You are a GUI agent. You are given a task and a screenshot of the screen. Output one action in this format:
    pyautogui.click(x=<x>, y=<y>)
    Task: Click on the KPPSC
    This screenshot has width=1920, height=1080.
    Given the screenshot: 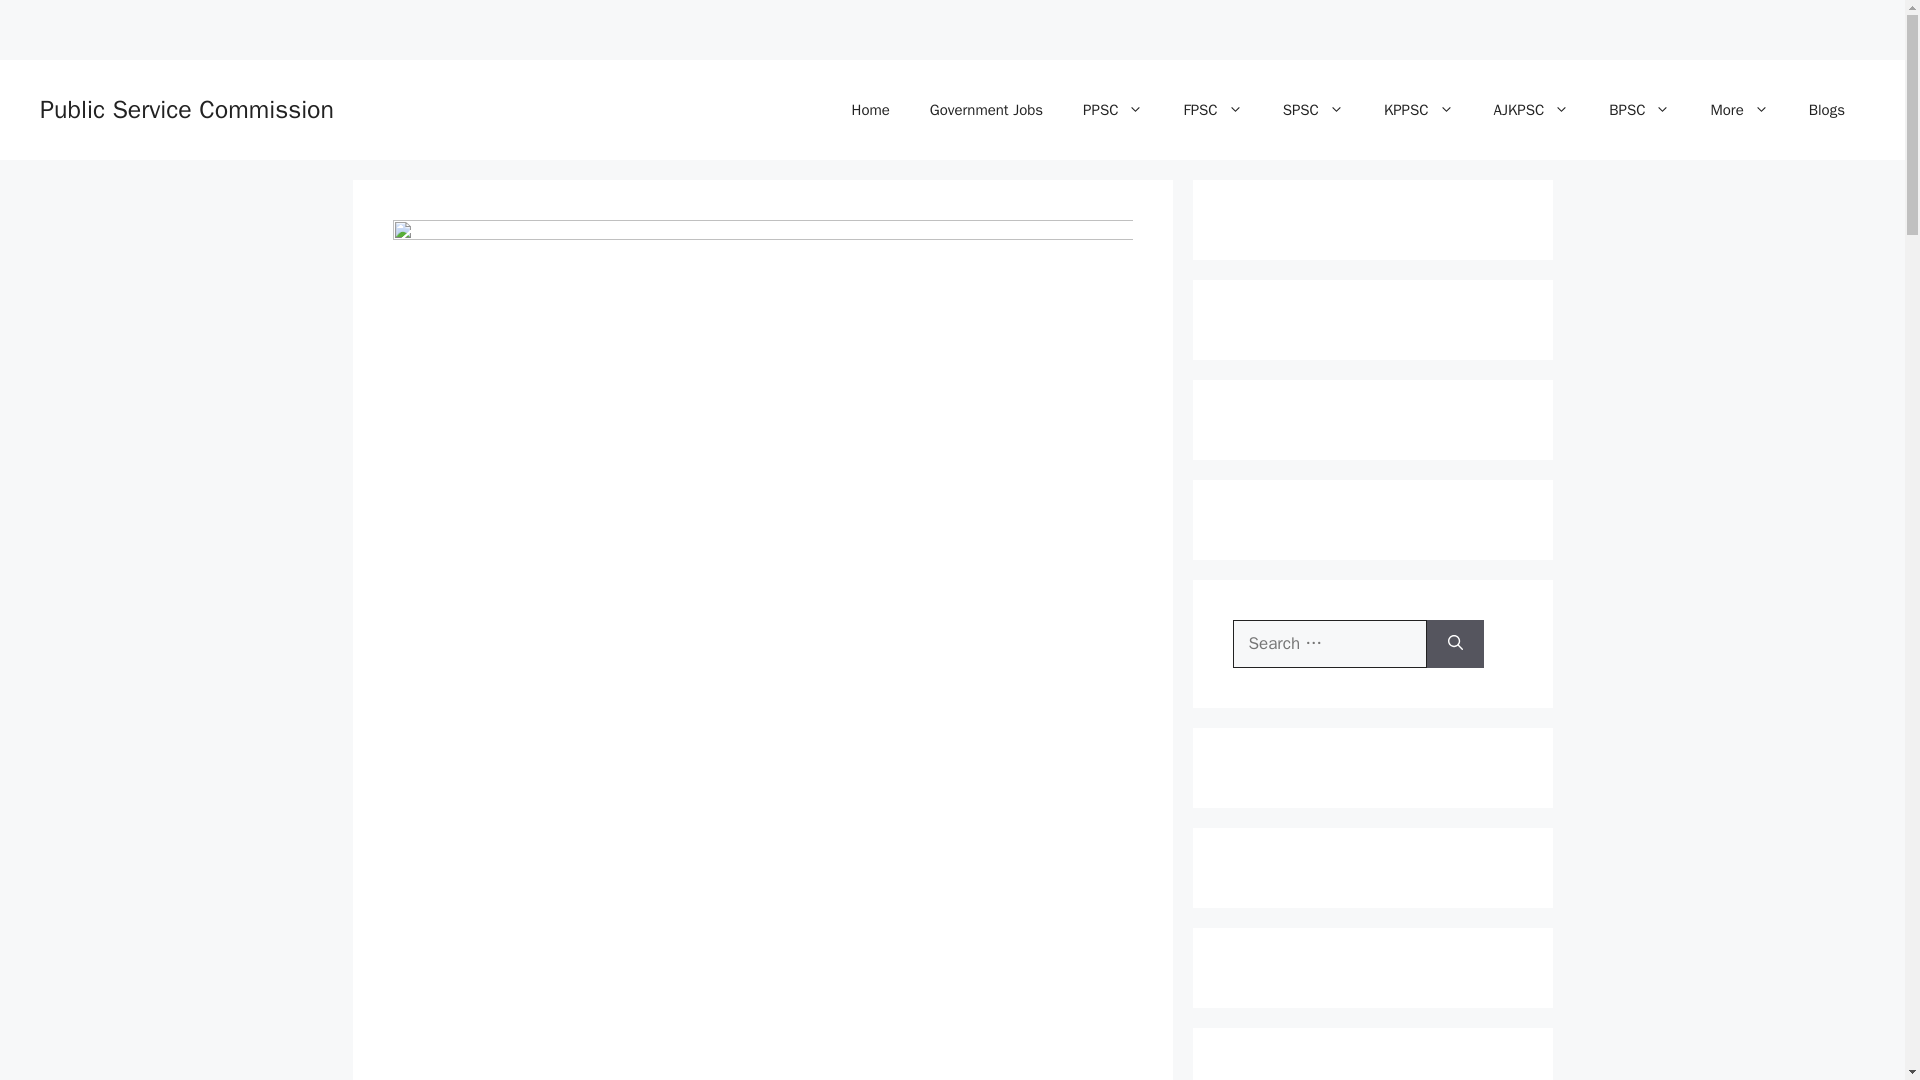 What is the action you would take?
    pyautogui.click(x=1418, y=110)
    